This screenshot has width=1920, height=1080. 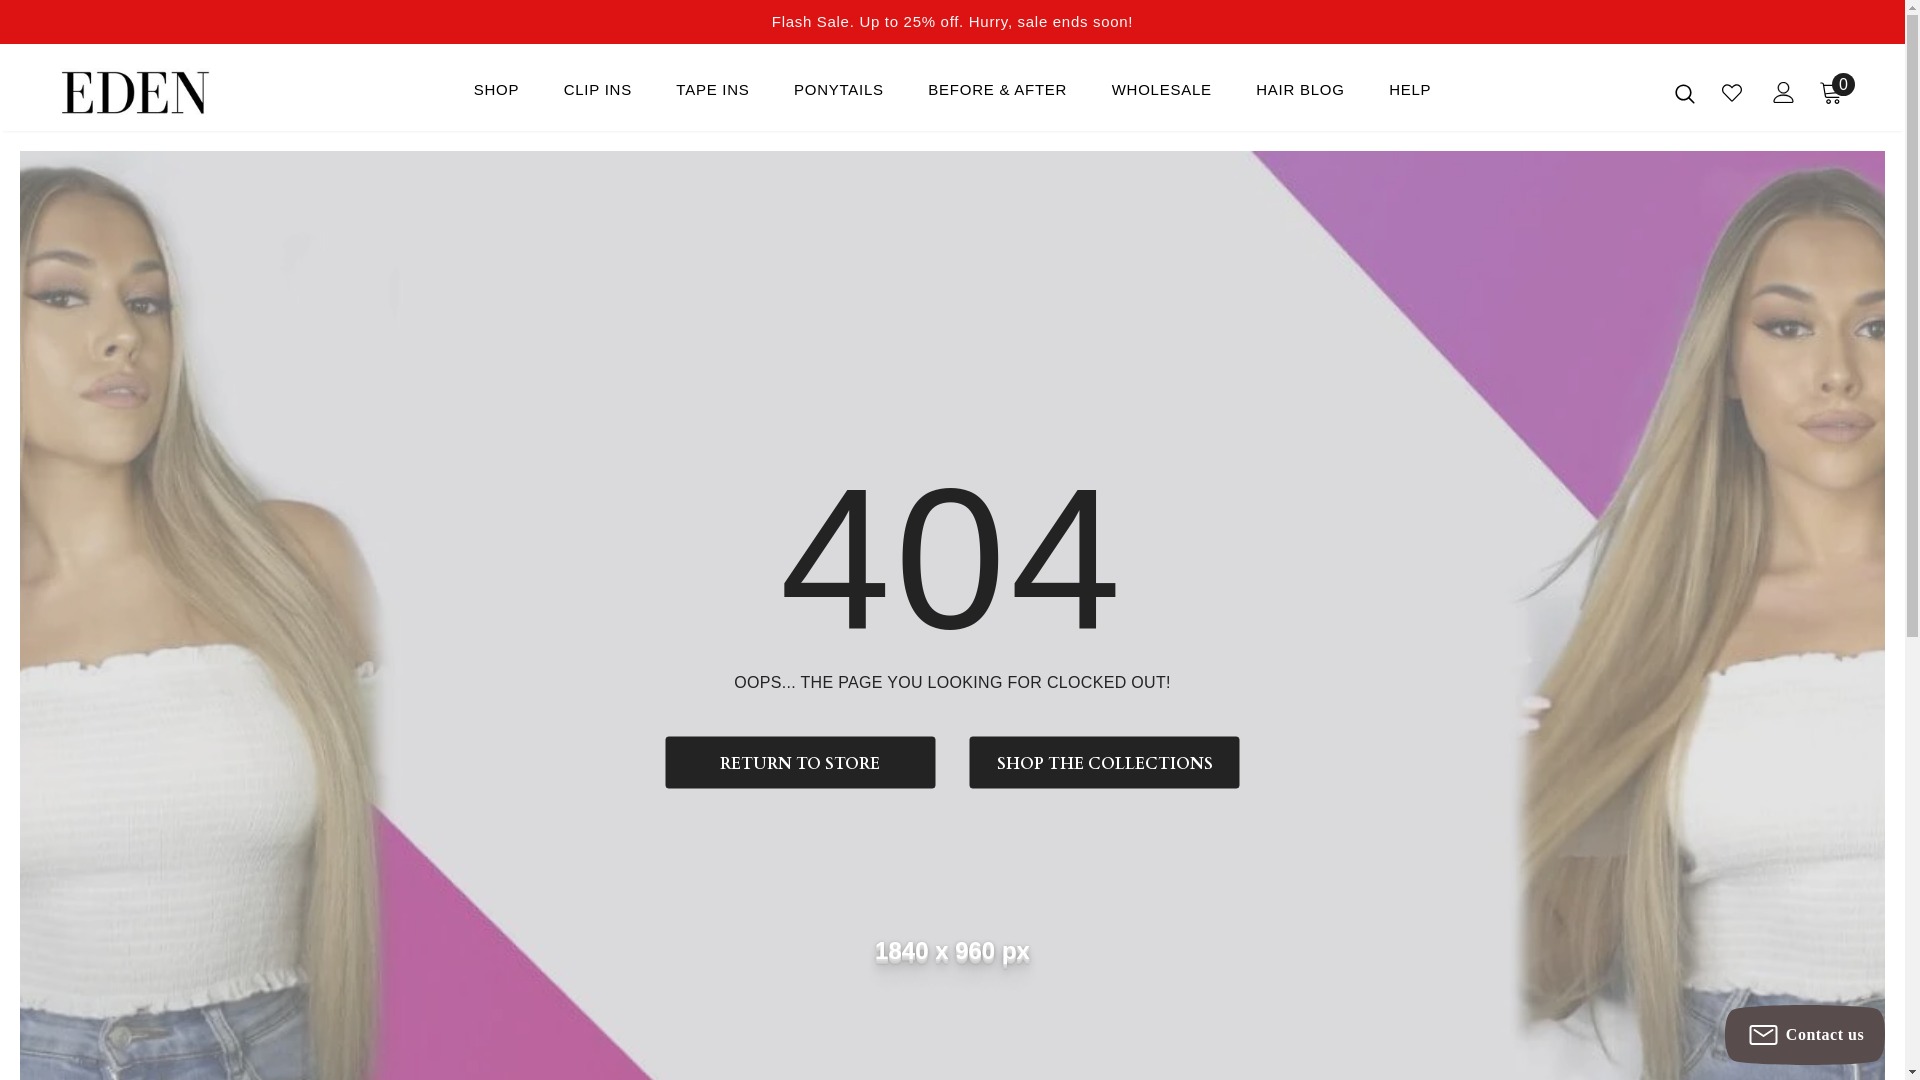 What do you see at coordinates (1410, 95) in the screenshot?
I see `HELP` at bounding box center [1410, 95].